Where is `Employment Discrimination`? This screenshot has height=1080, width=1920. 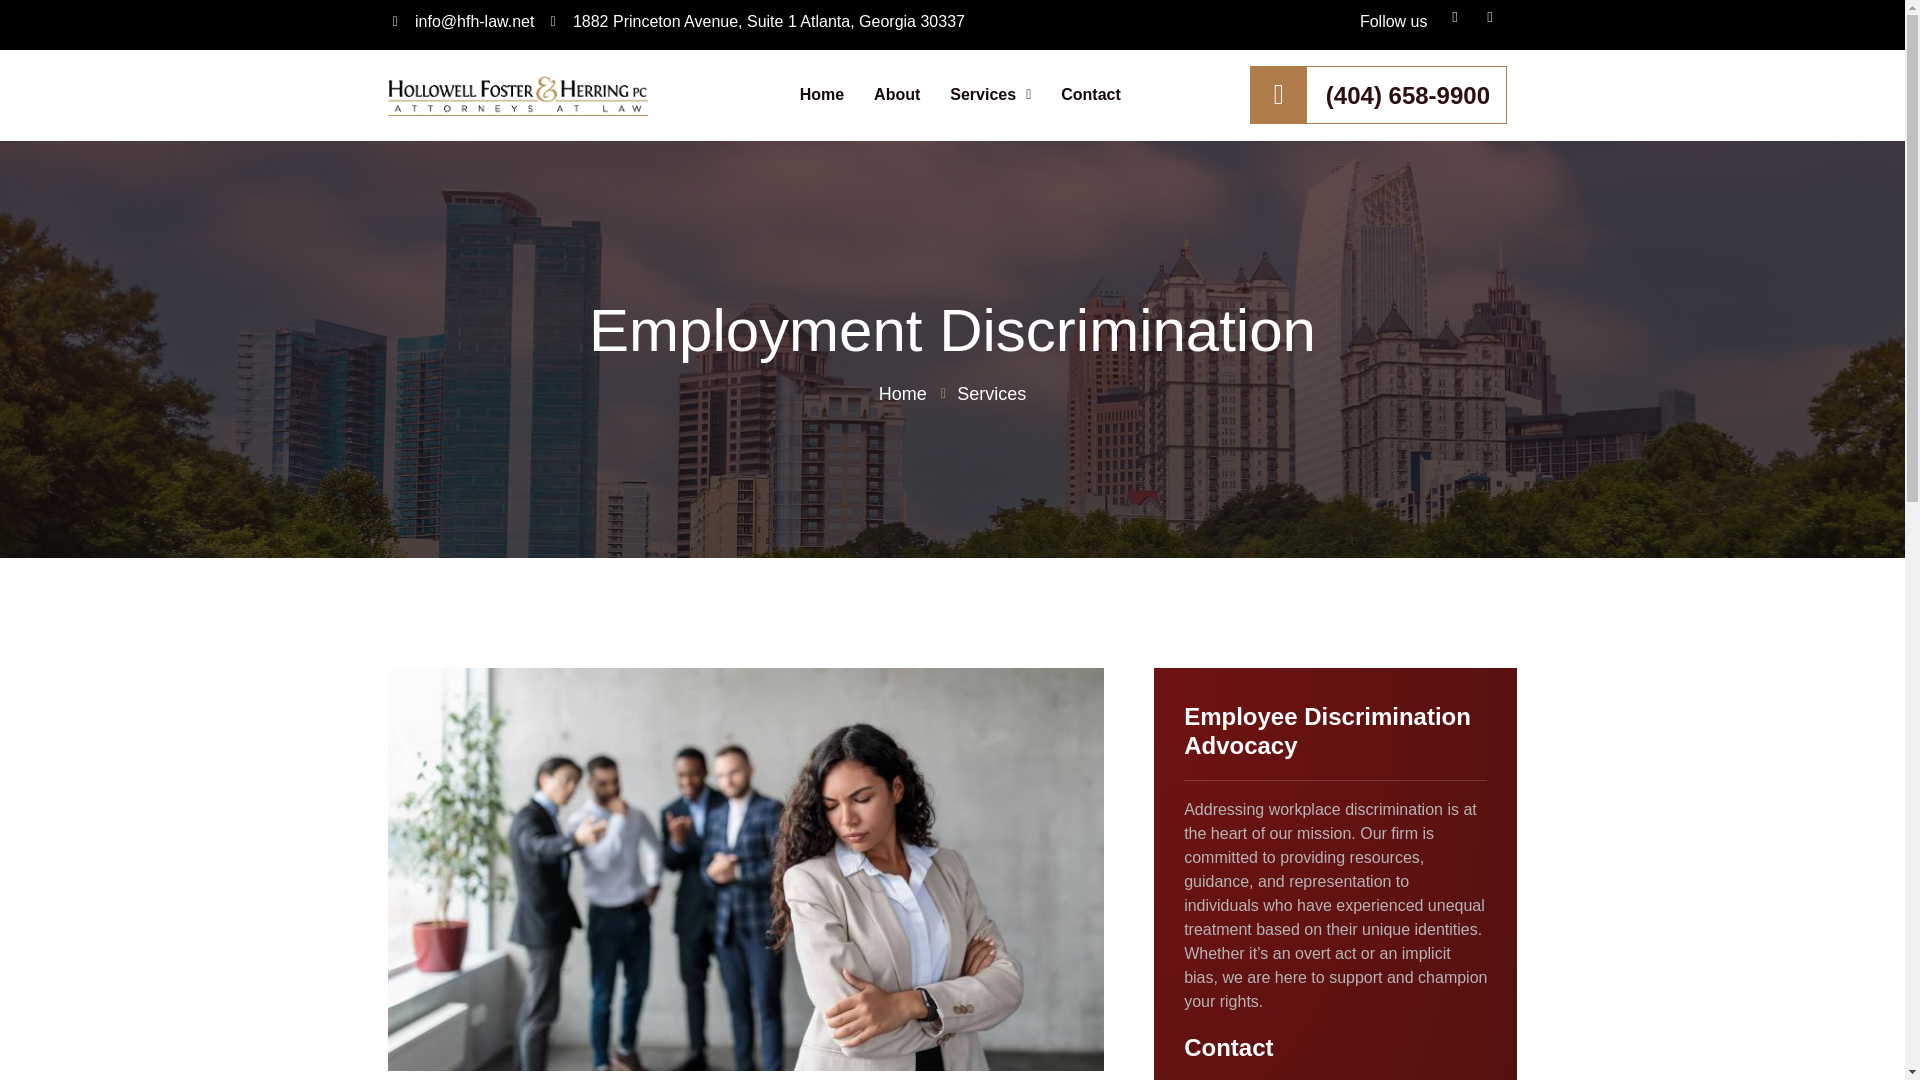
Employment Discrimination is located at coordinates (952, 330).